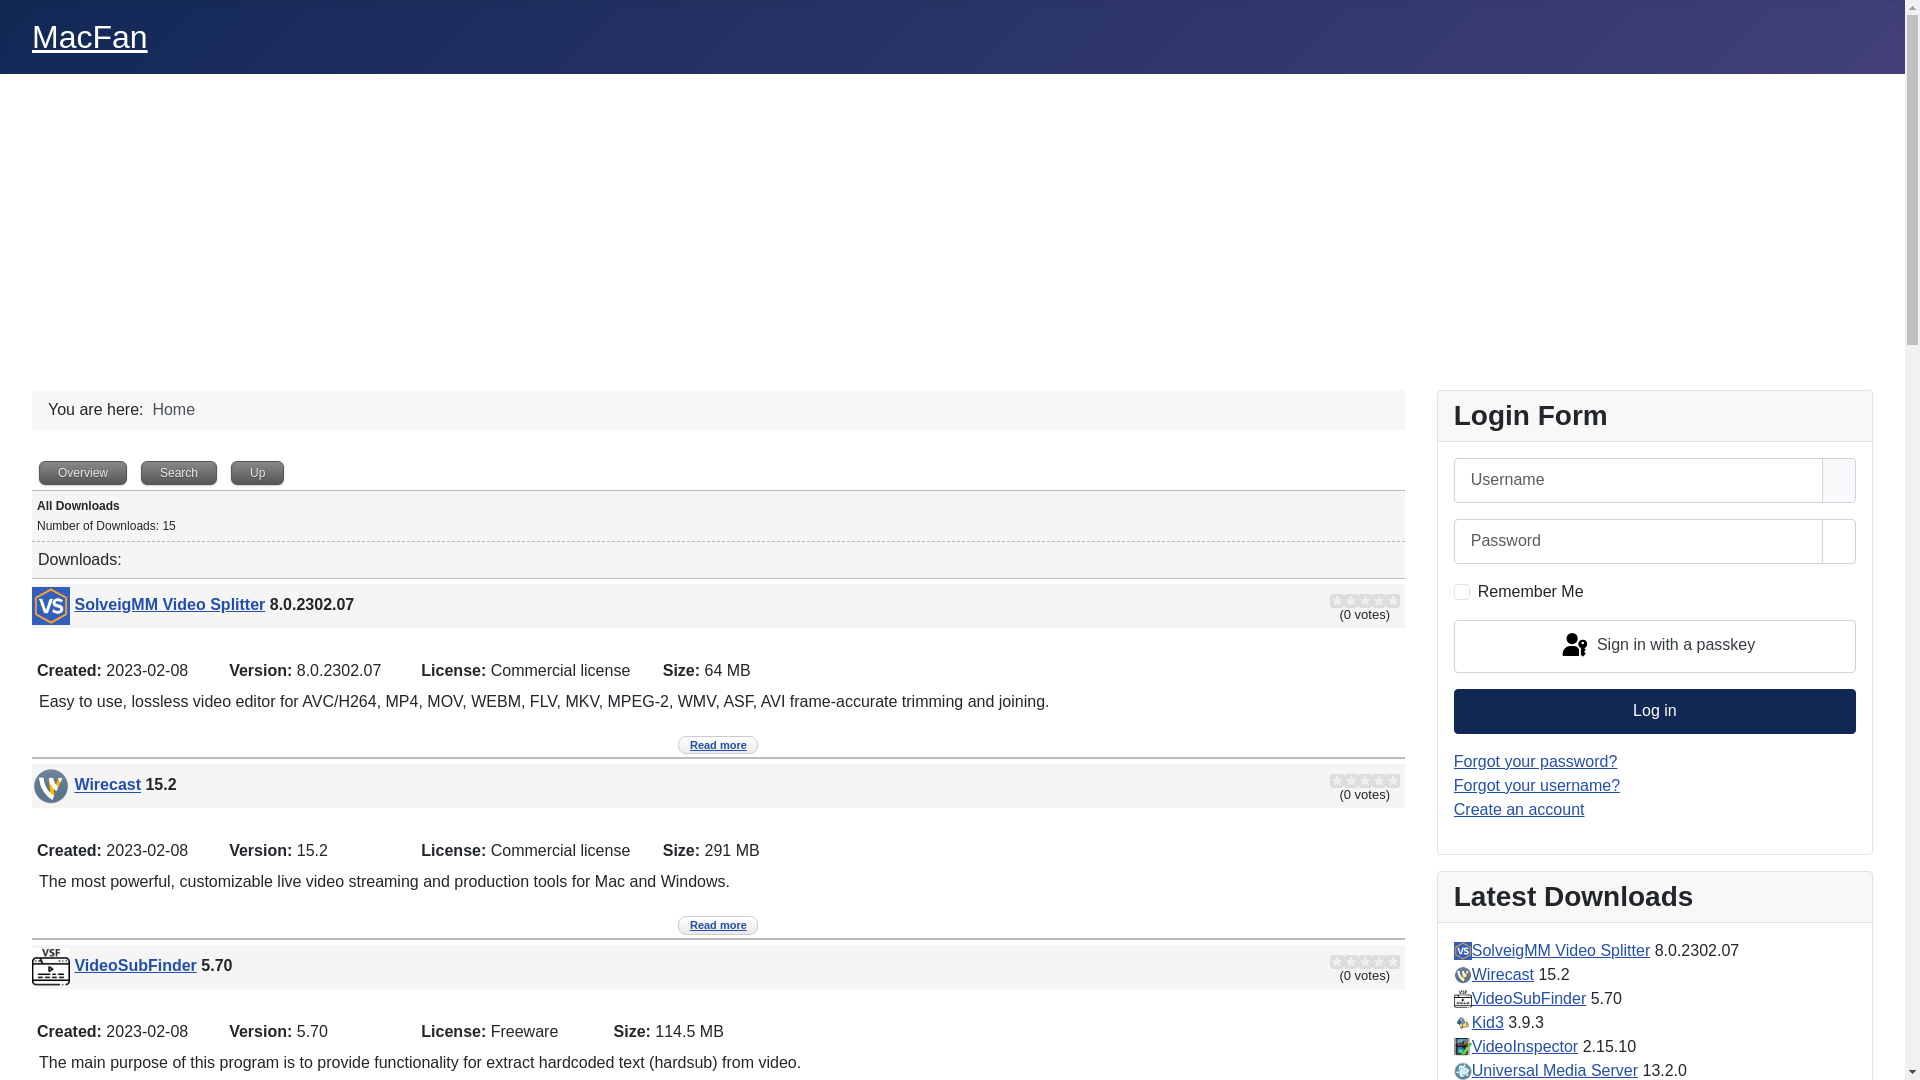 The width and height of the screenshot is (1920, 1080). What do you see at coordinates (1365, 781) in the screenshot?
I see `5 stars out of 5` at bounding box center [1365, 781].